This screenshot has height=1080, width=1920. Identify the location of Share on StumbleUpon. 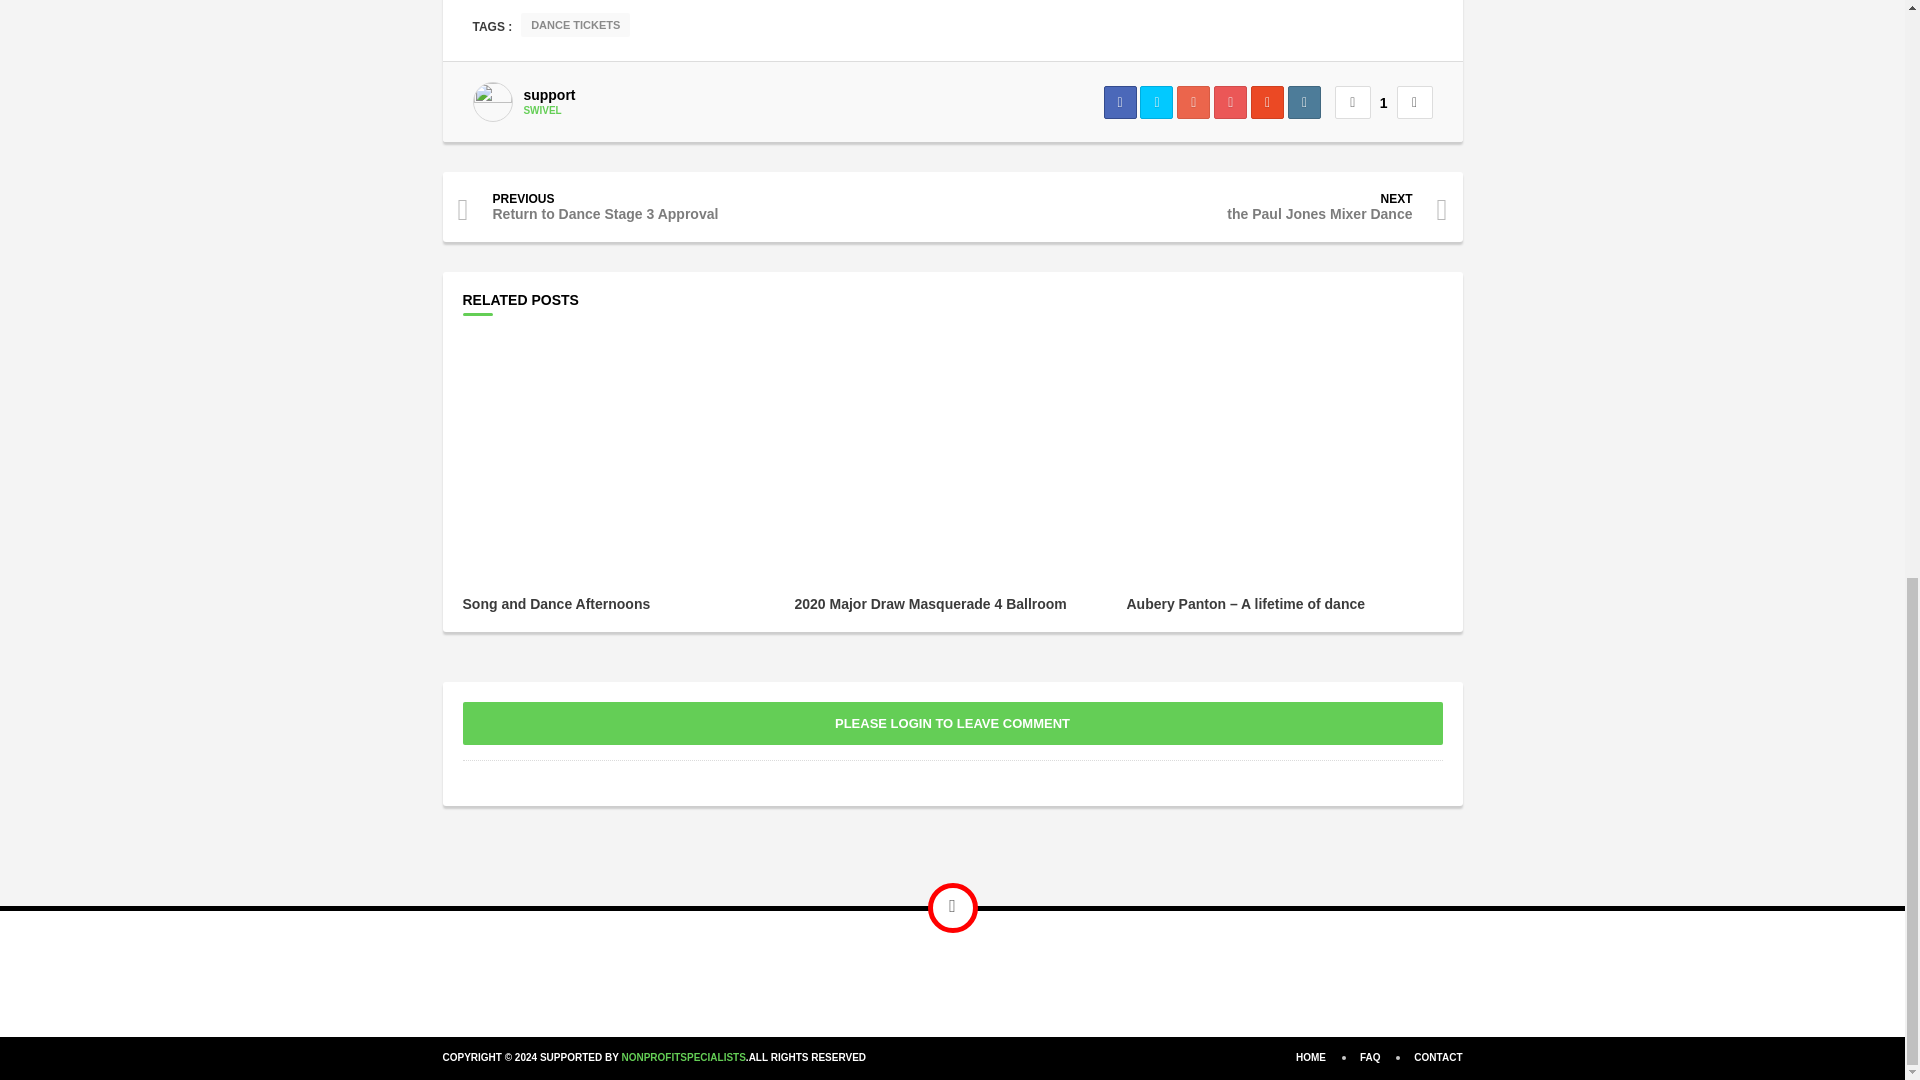
(1268, 102).